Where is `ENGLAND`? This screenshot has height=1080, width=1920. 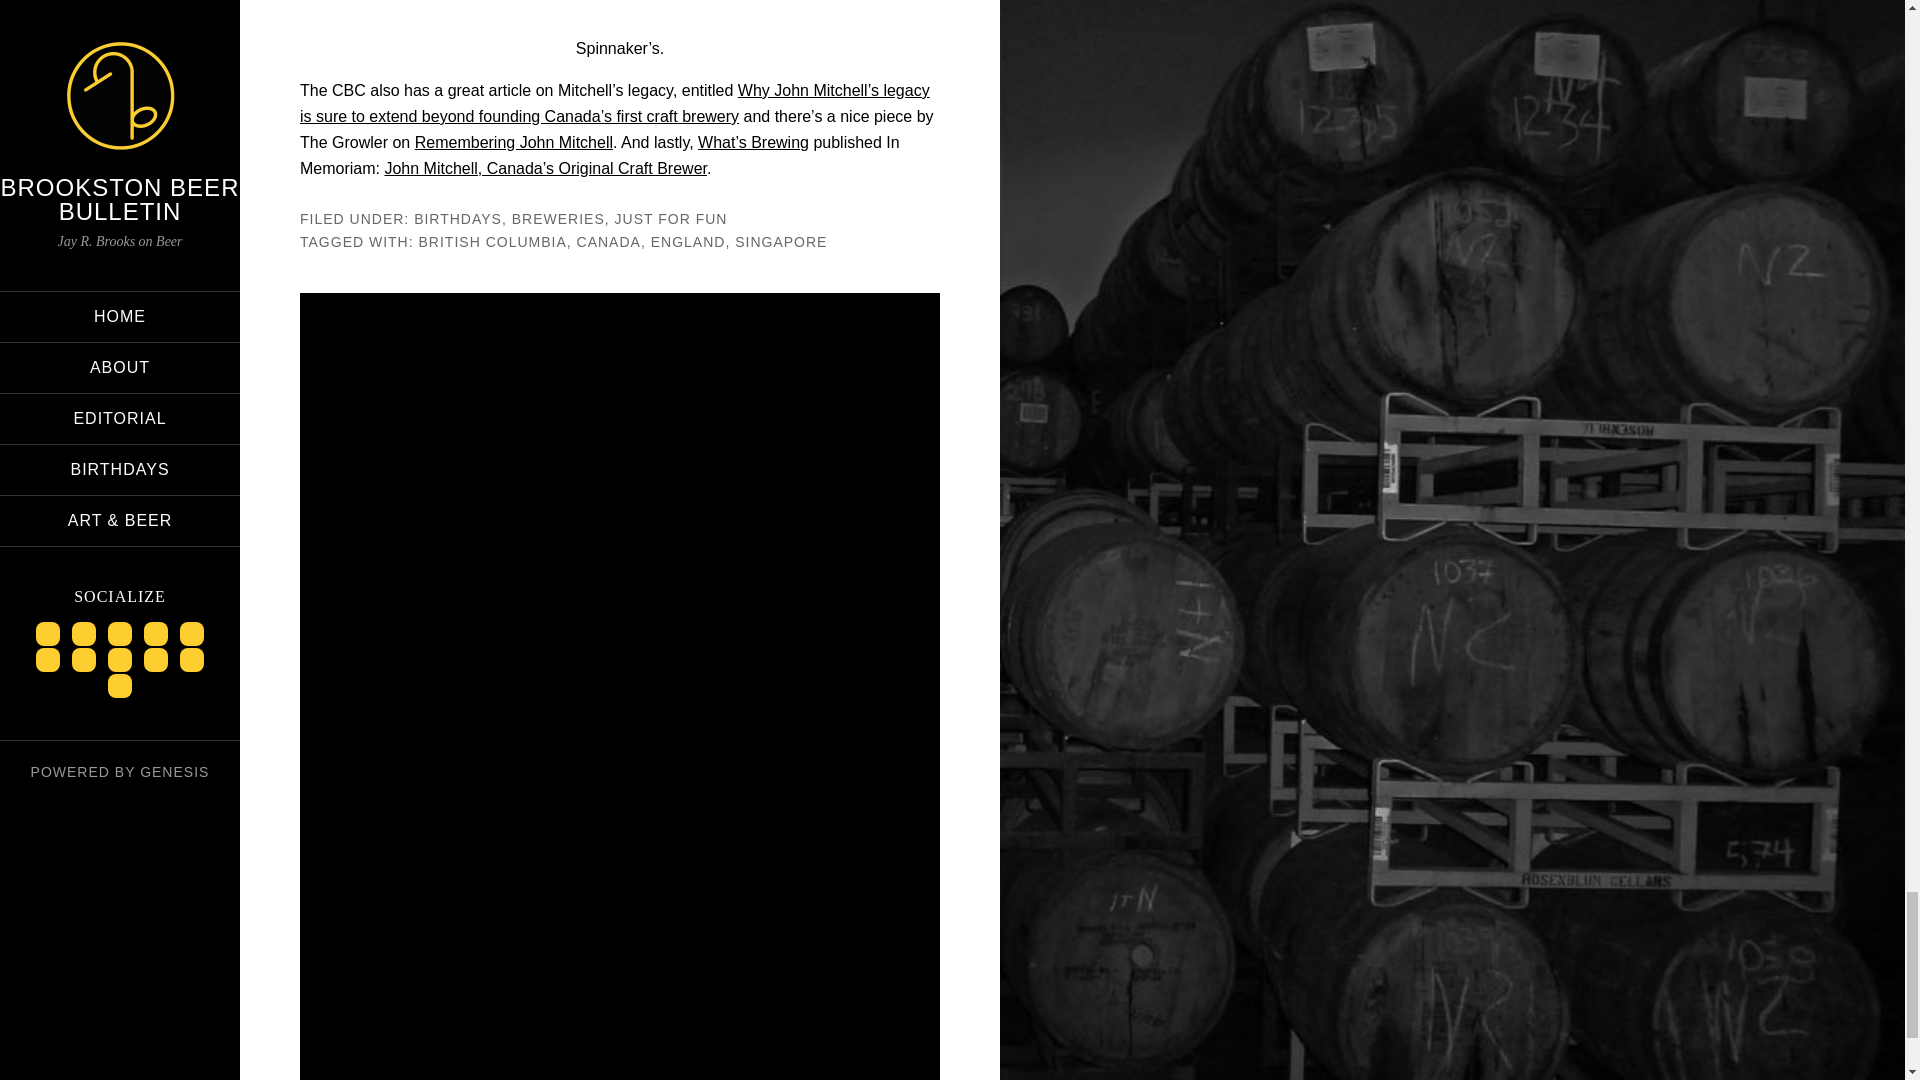
ENGLAND is located at coordinates (688, 242).